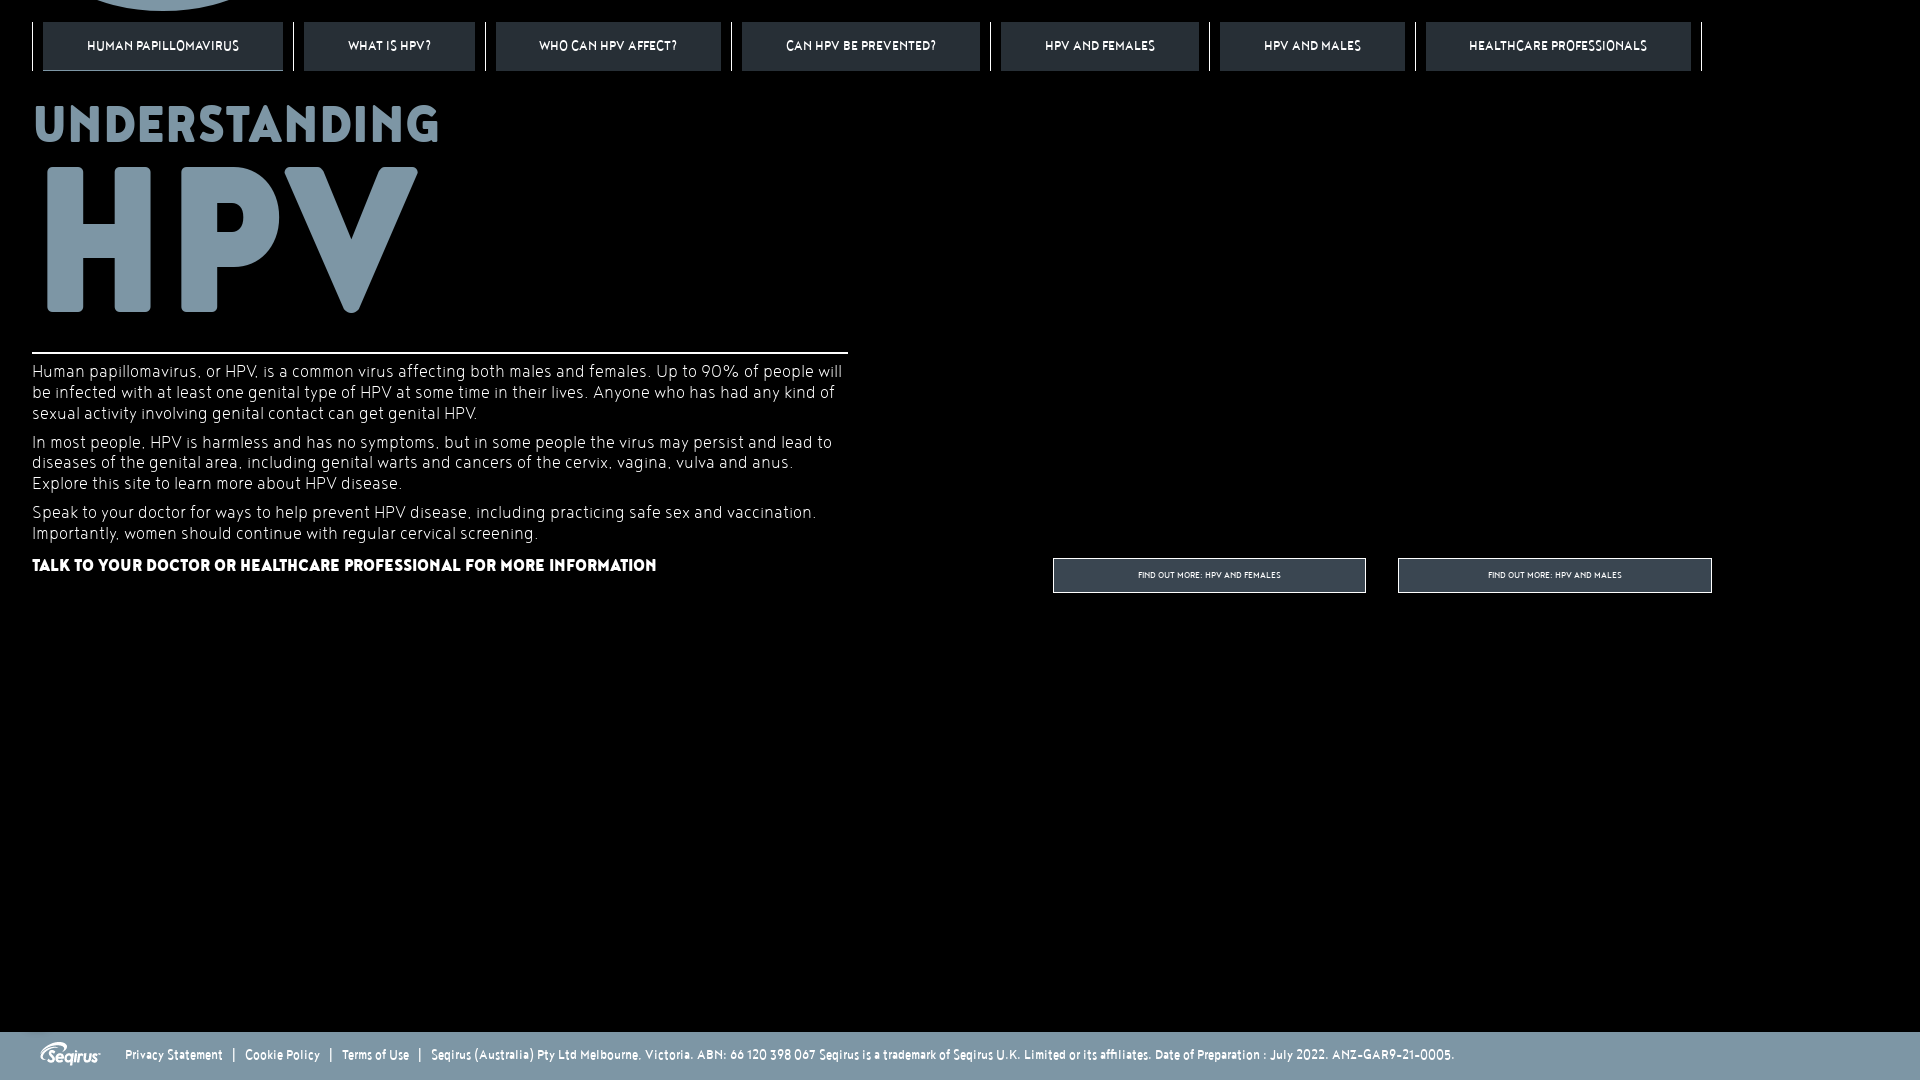  Describe the element at coordinates (1559, 46) in the screenshot. I see `HEALTHCARE PROFESSIONALS` at that location.